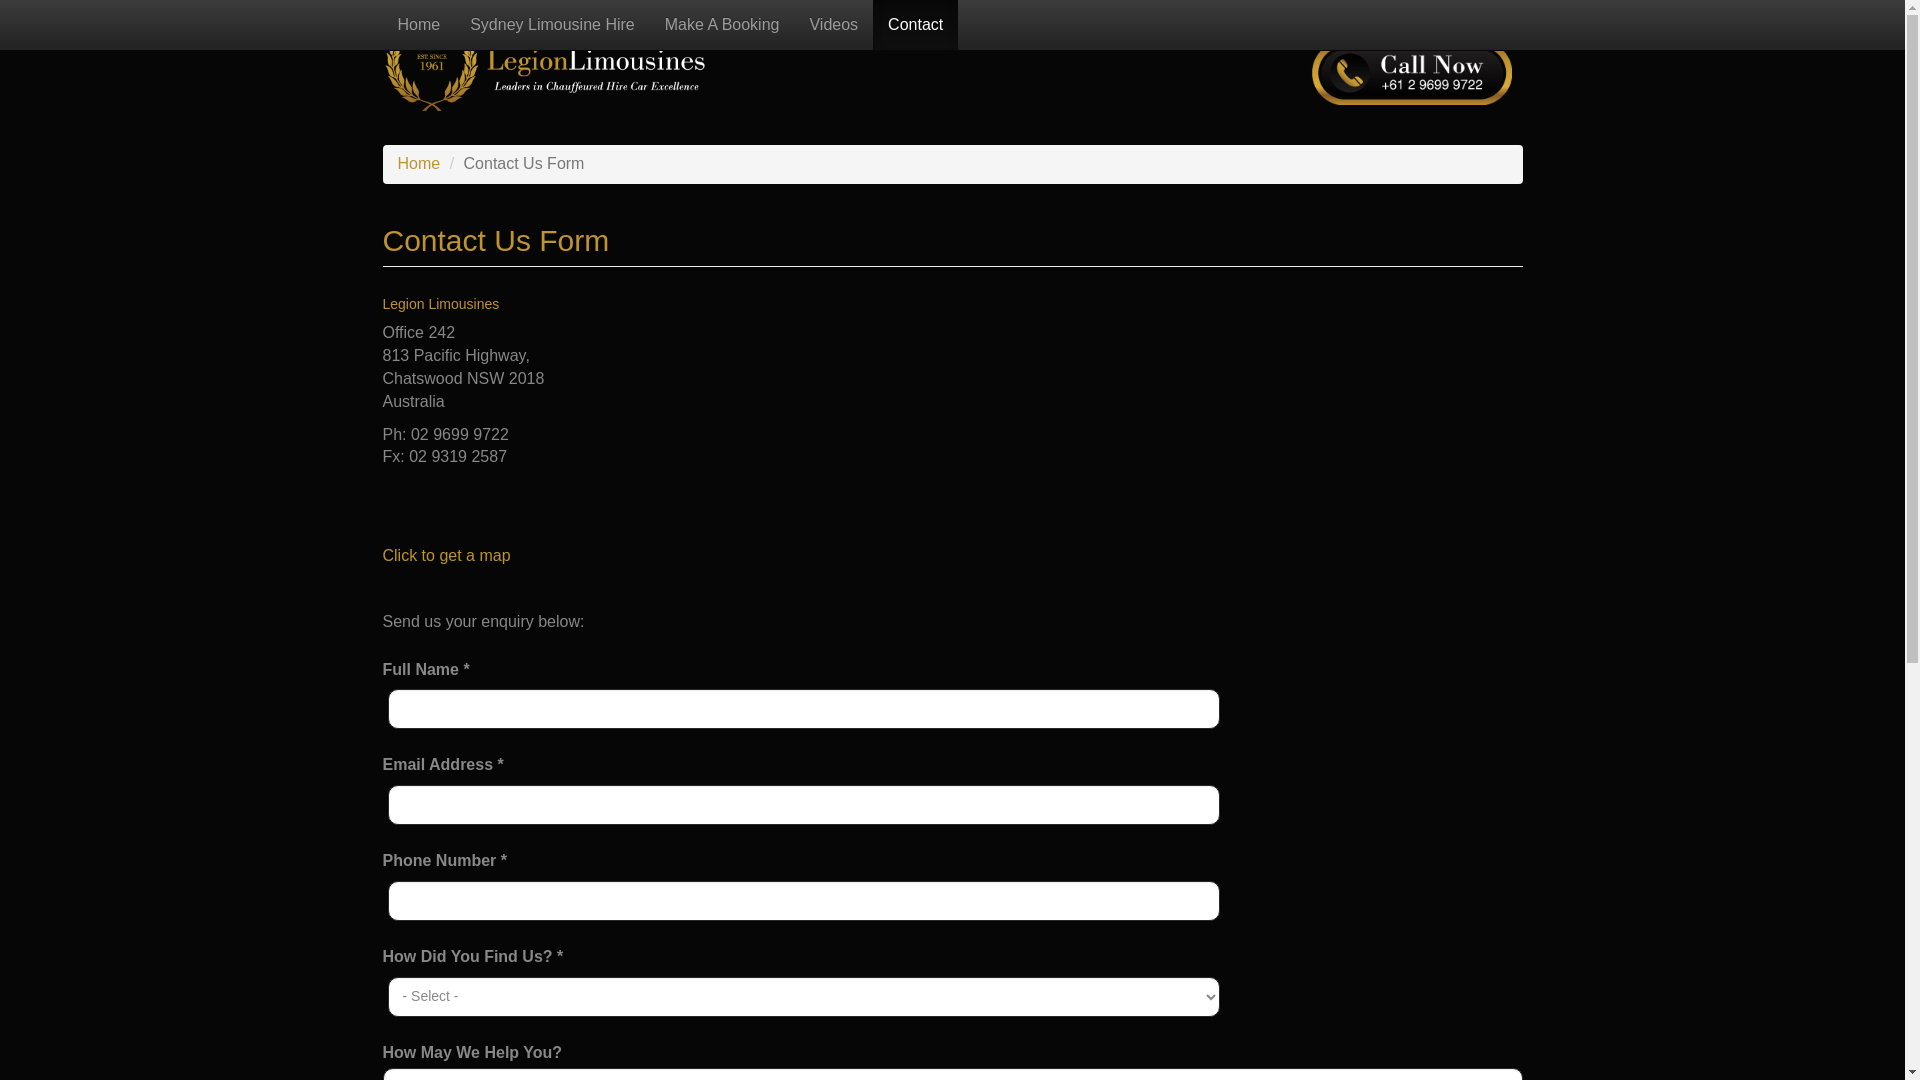 This screenshot has height=1080, width=1920. What do you see at coordinates (420, 164) in the screenshot?
I see `Home` at bounding box center [420, 164].